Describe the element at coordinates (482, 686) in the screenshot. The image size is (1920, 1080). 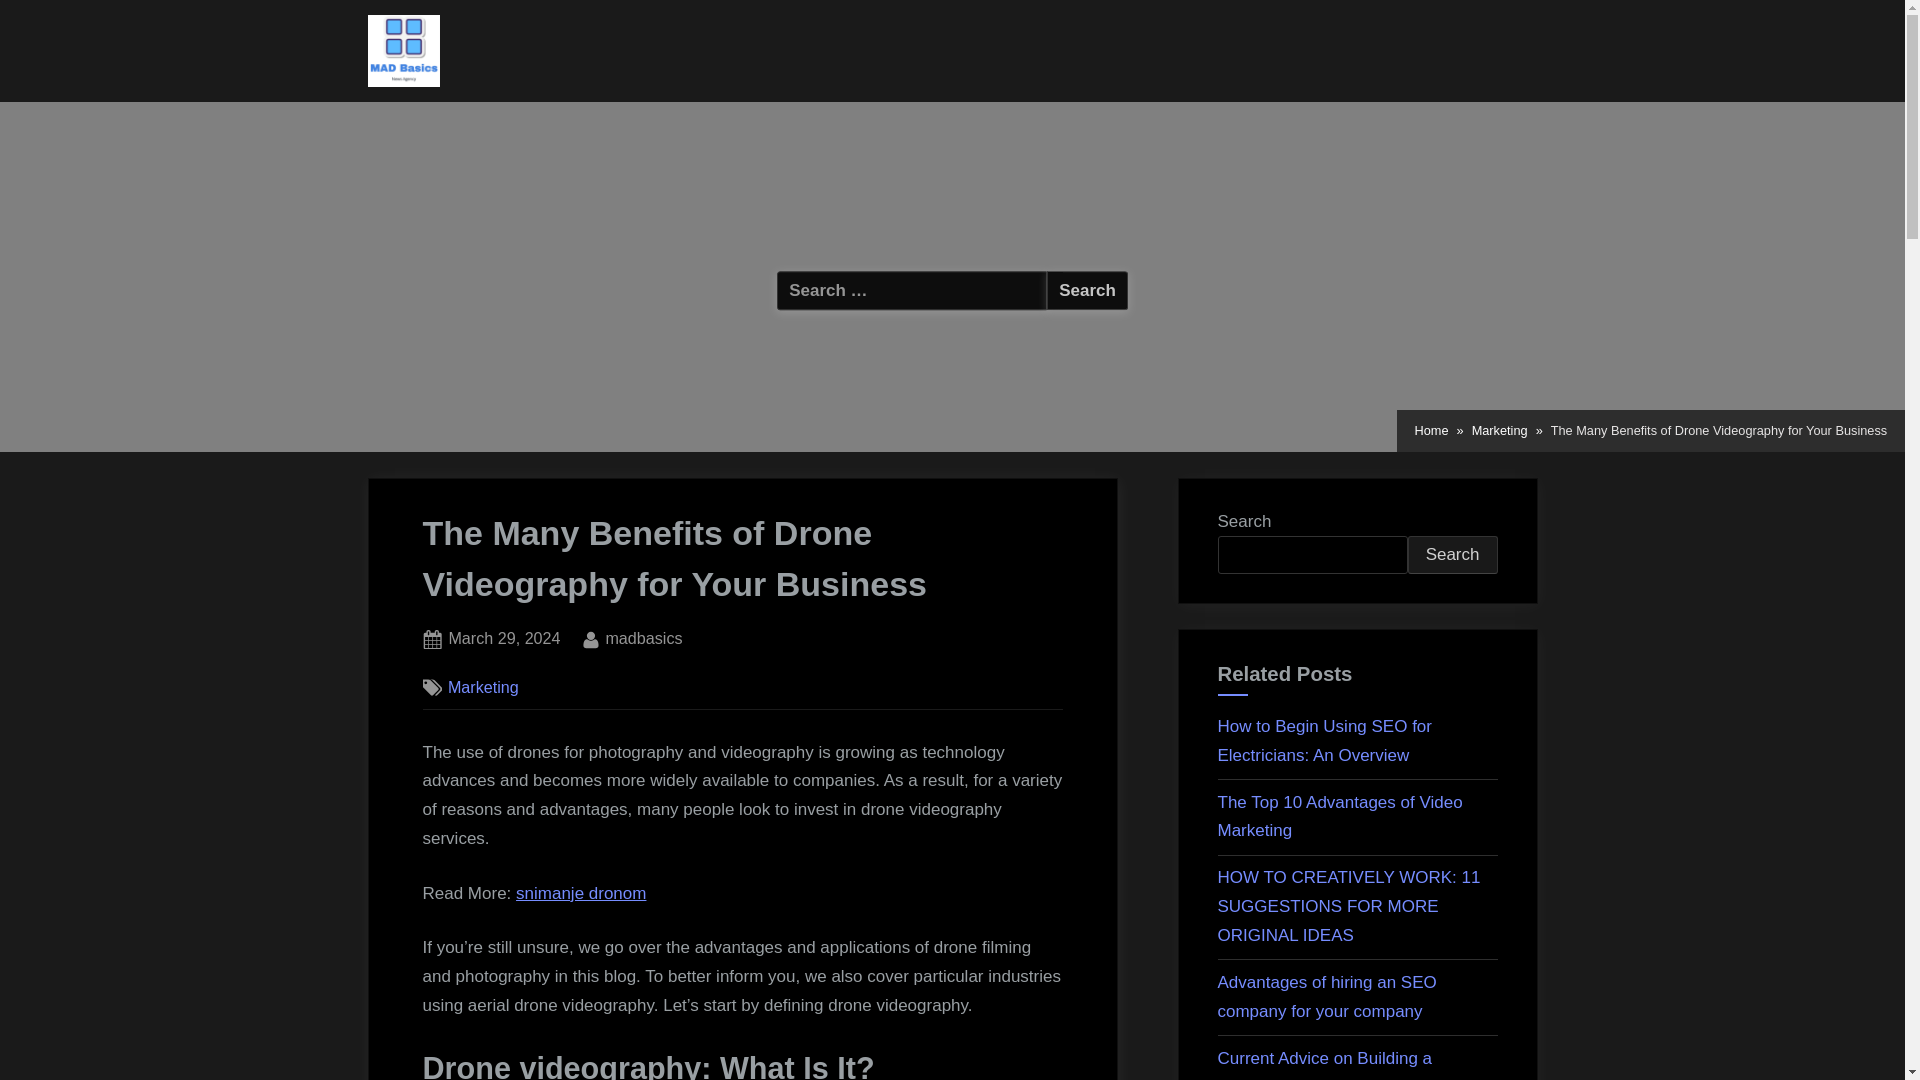
I see `Marketing` at that location.